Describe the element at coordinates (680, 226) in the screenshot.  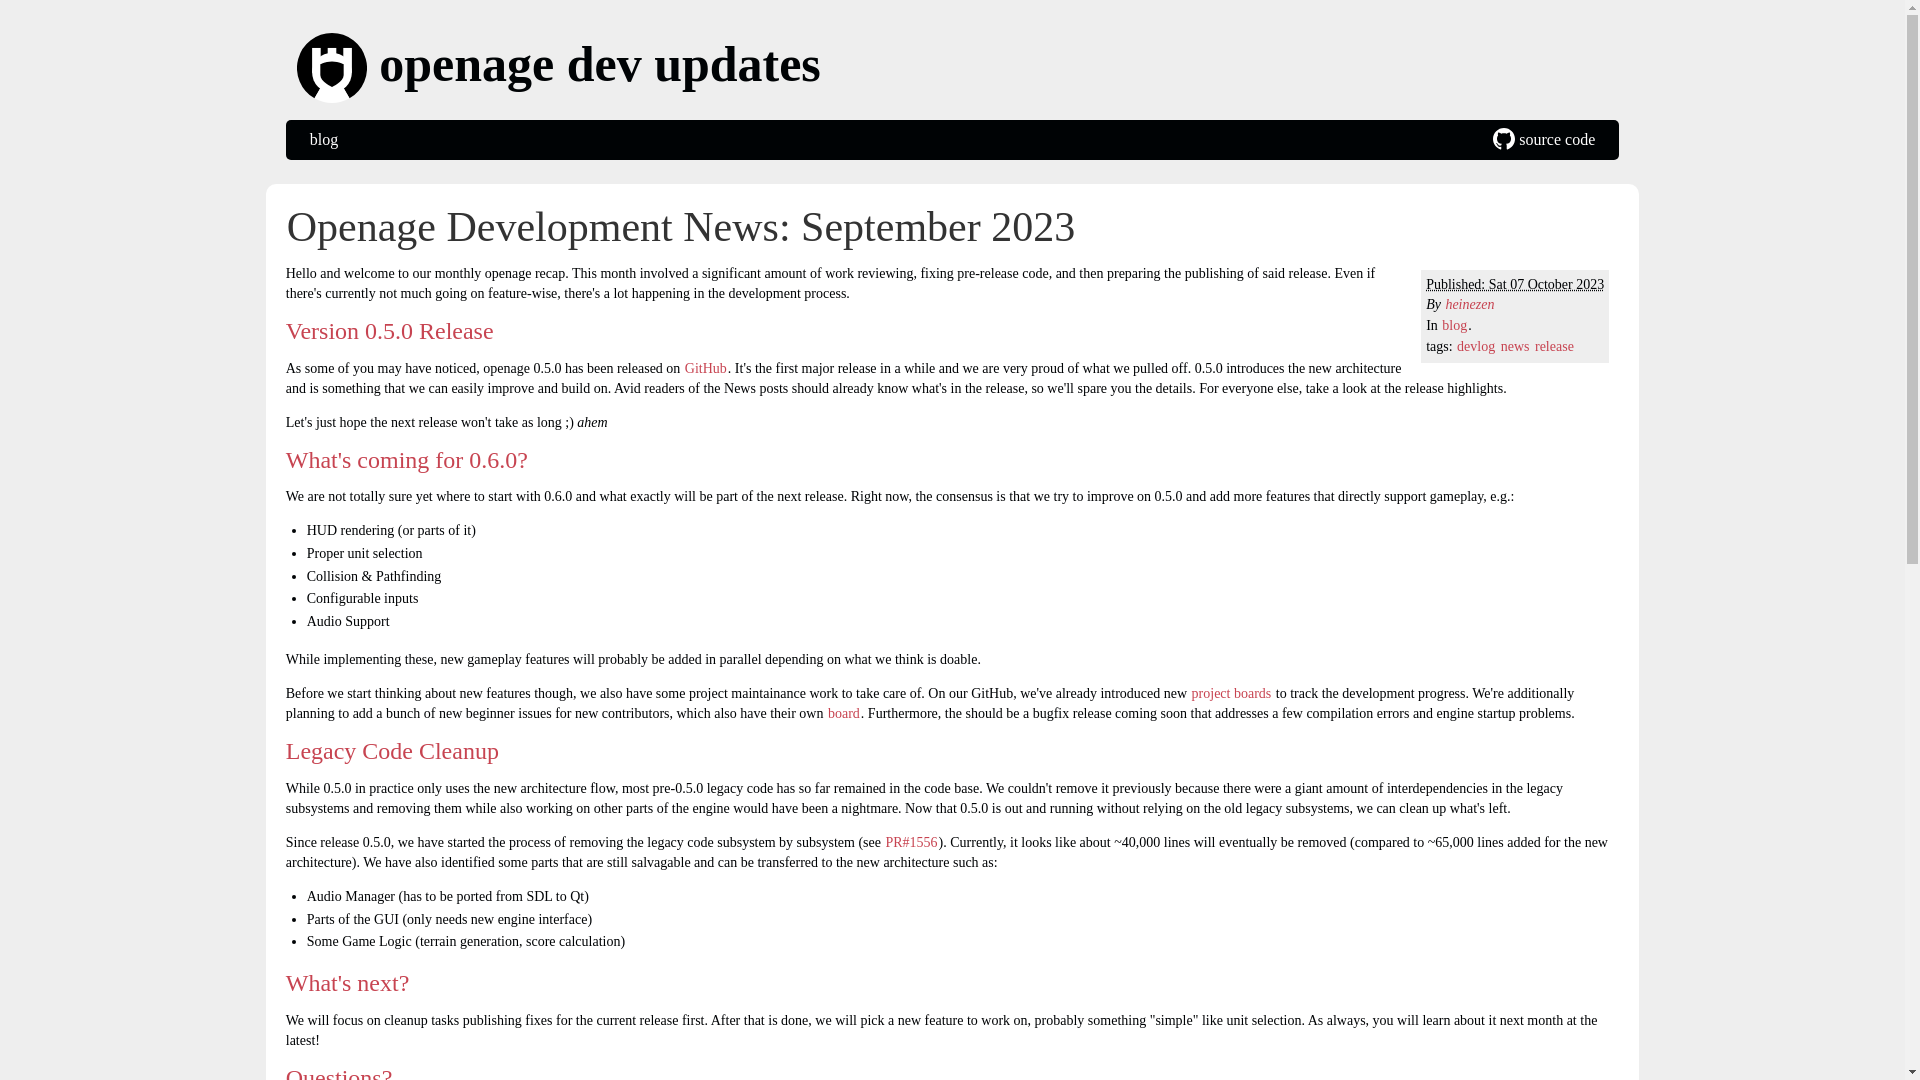
I see `Openage Development News: September 2023` at that location.